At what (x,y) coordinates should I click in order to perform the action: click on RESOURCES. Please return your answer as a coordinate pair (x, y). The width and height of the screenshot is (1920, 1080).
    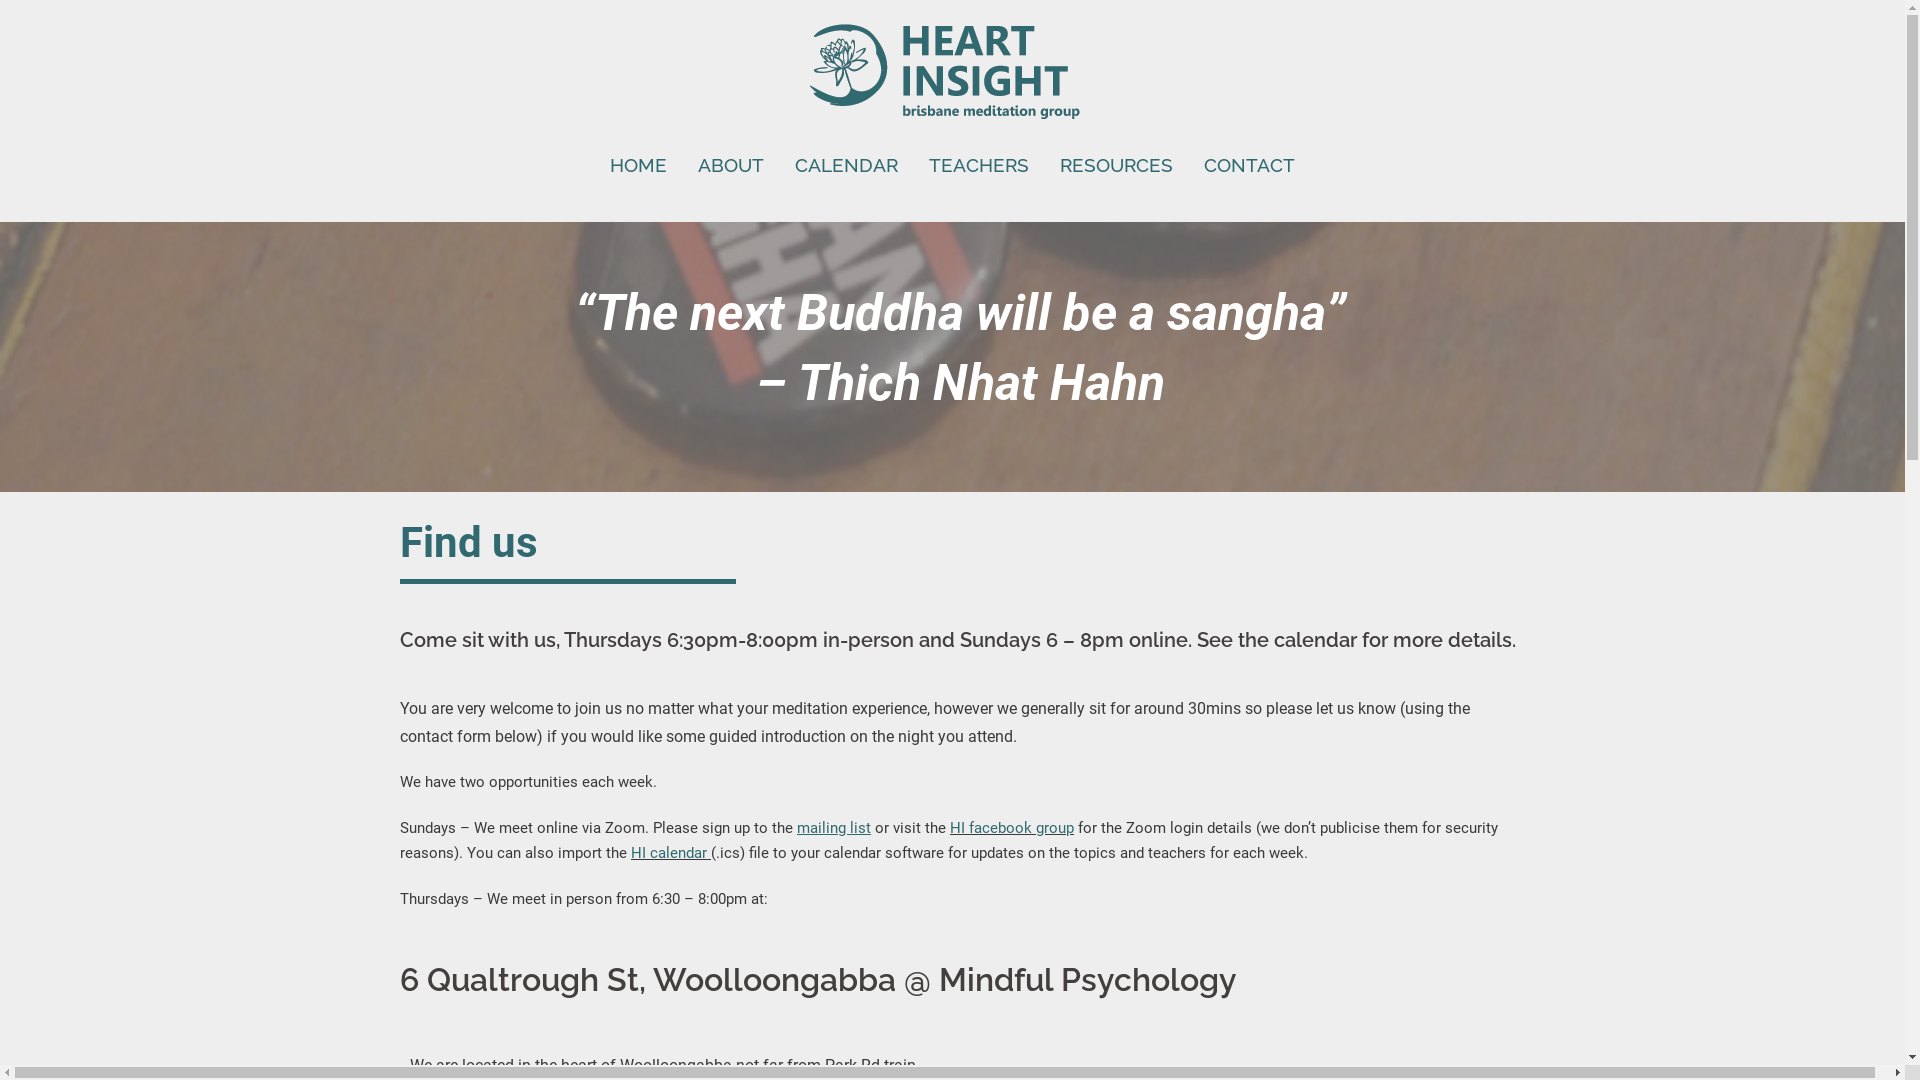
    Looking at the image, I should click on (1116, 165).